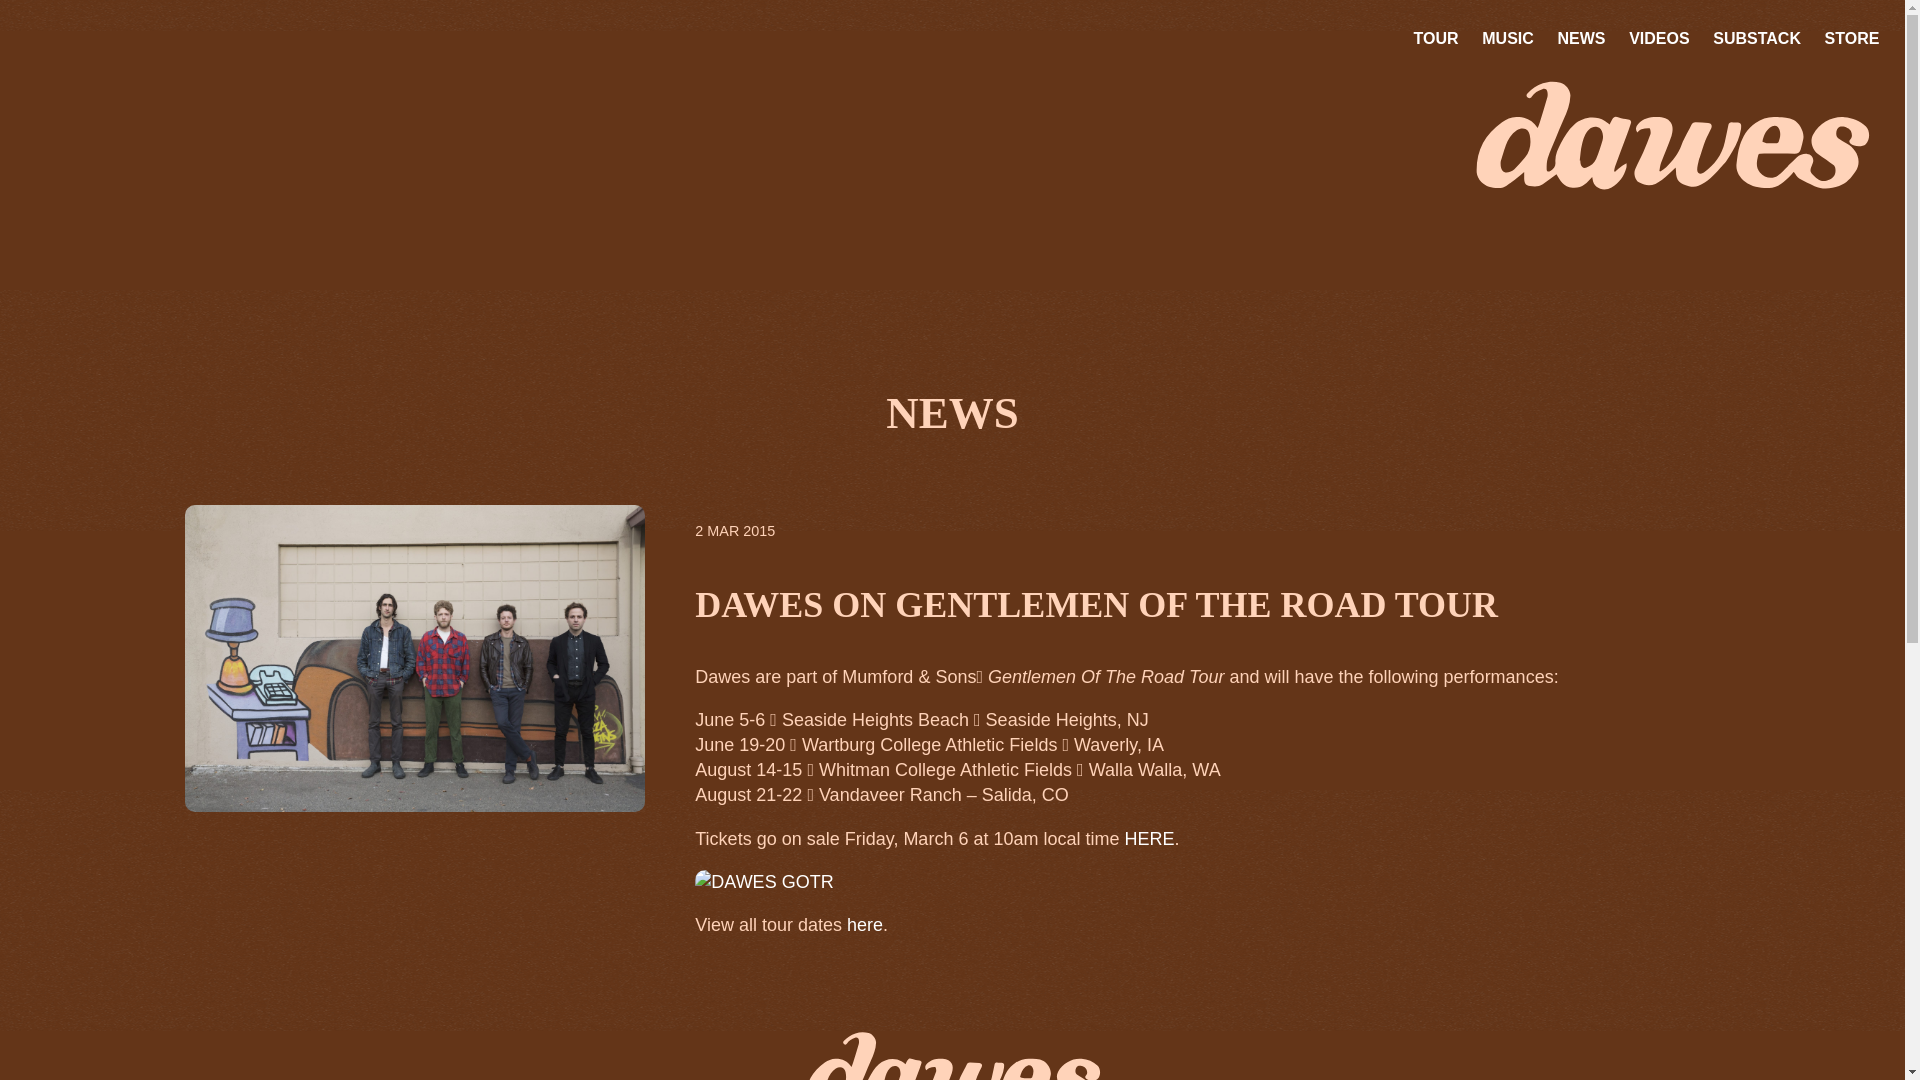 The width and height of the screenshot is (1920, 1080). I want to click on here, so click(864, 924).